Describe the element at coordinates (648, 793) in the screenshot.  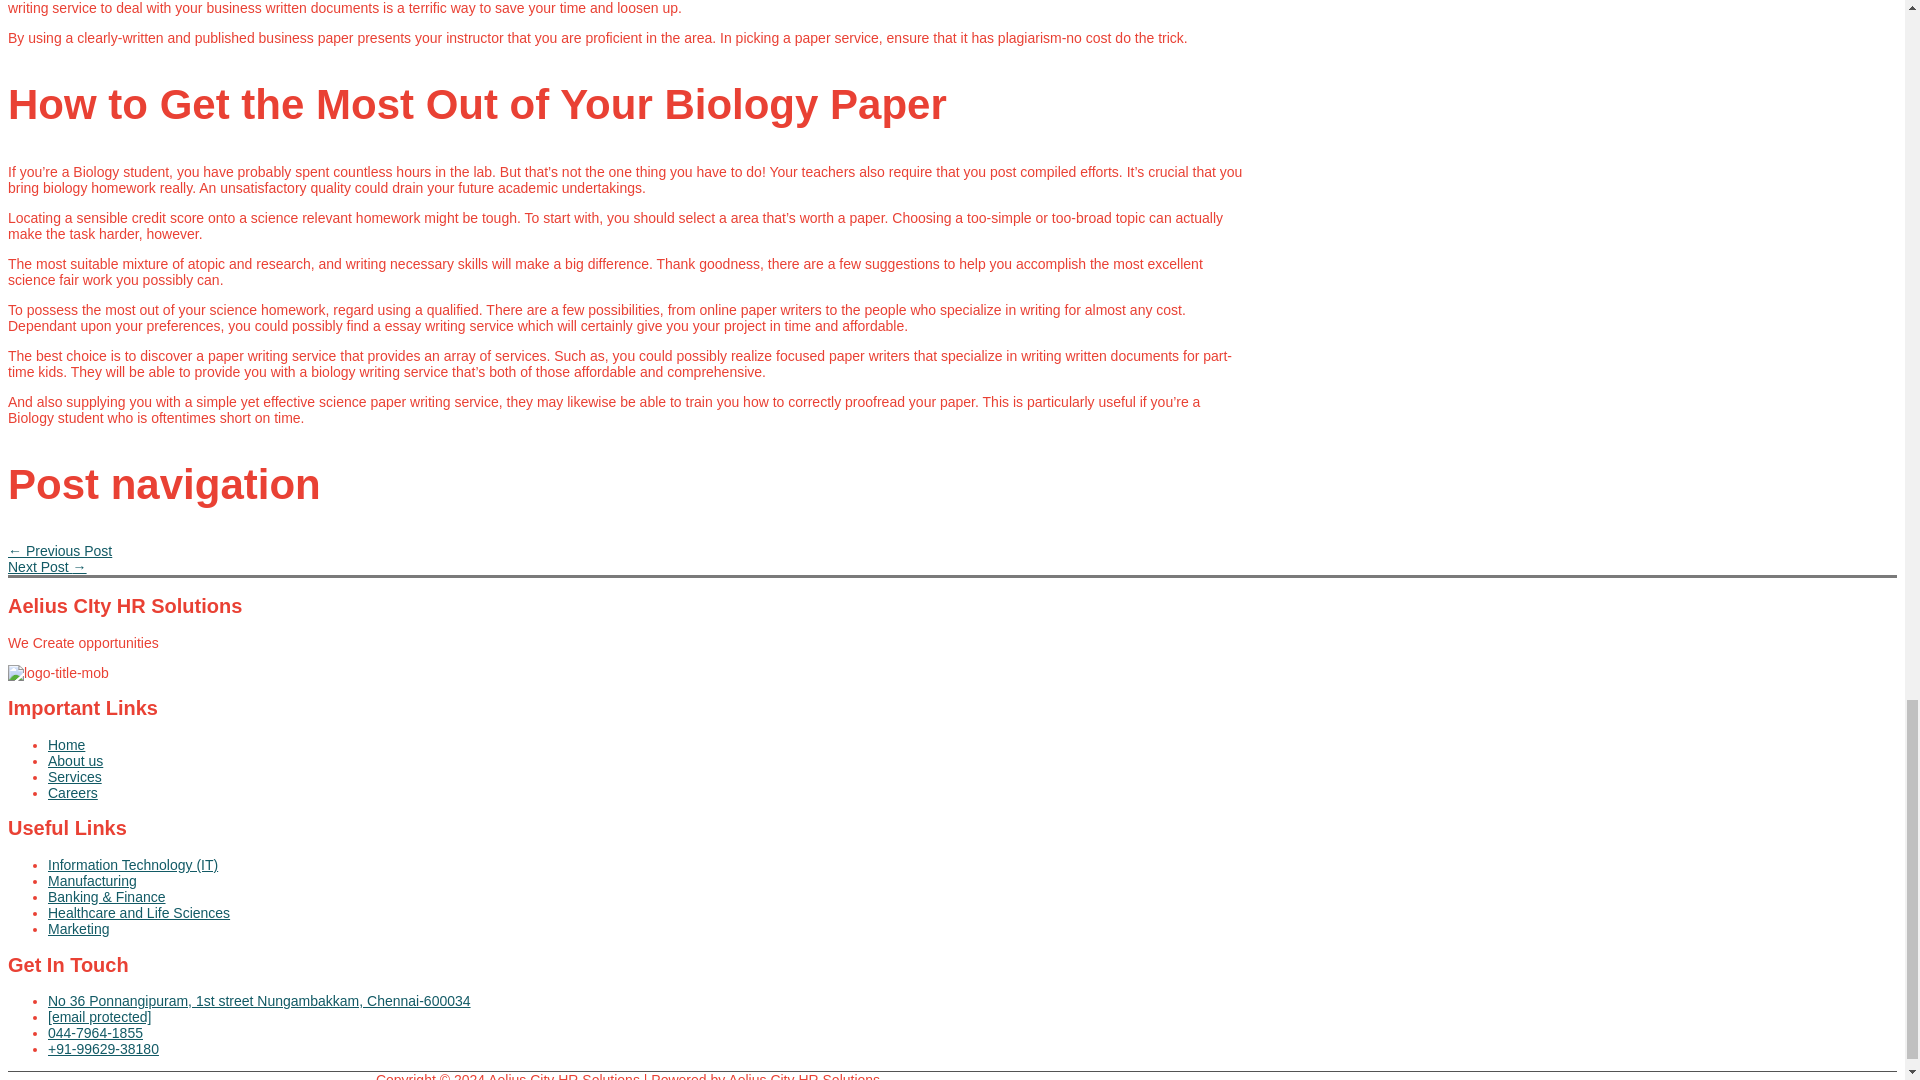
I see `Careers` at that location.